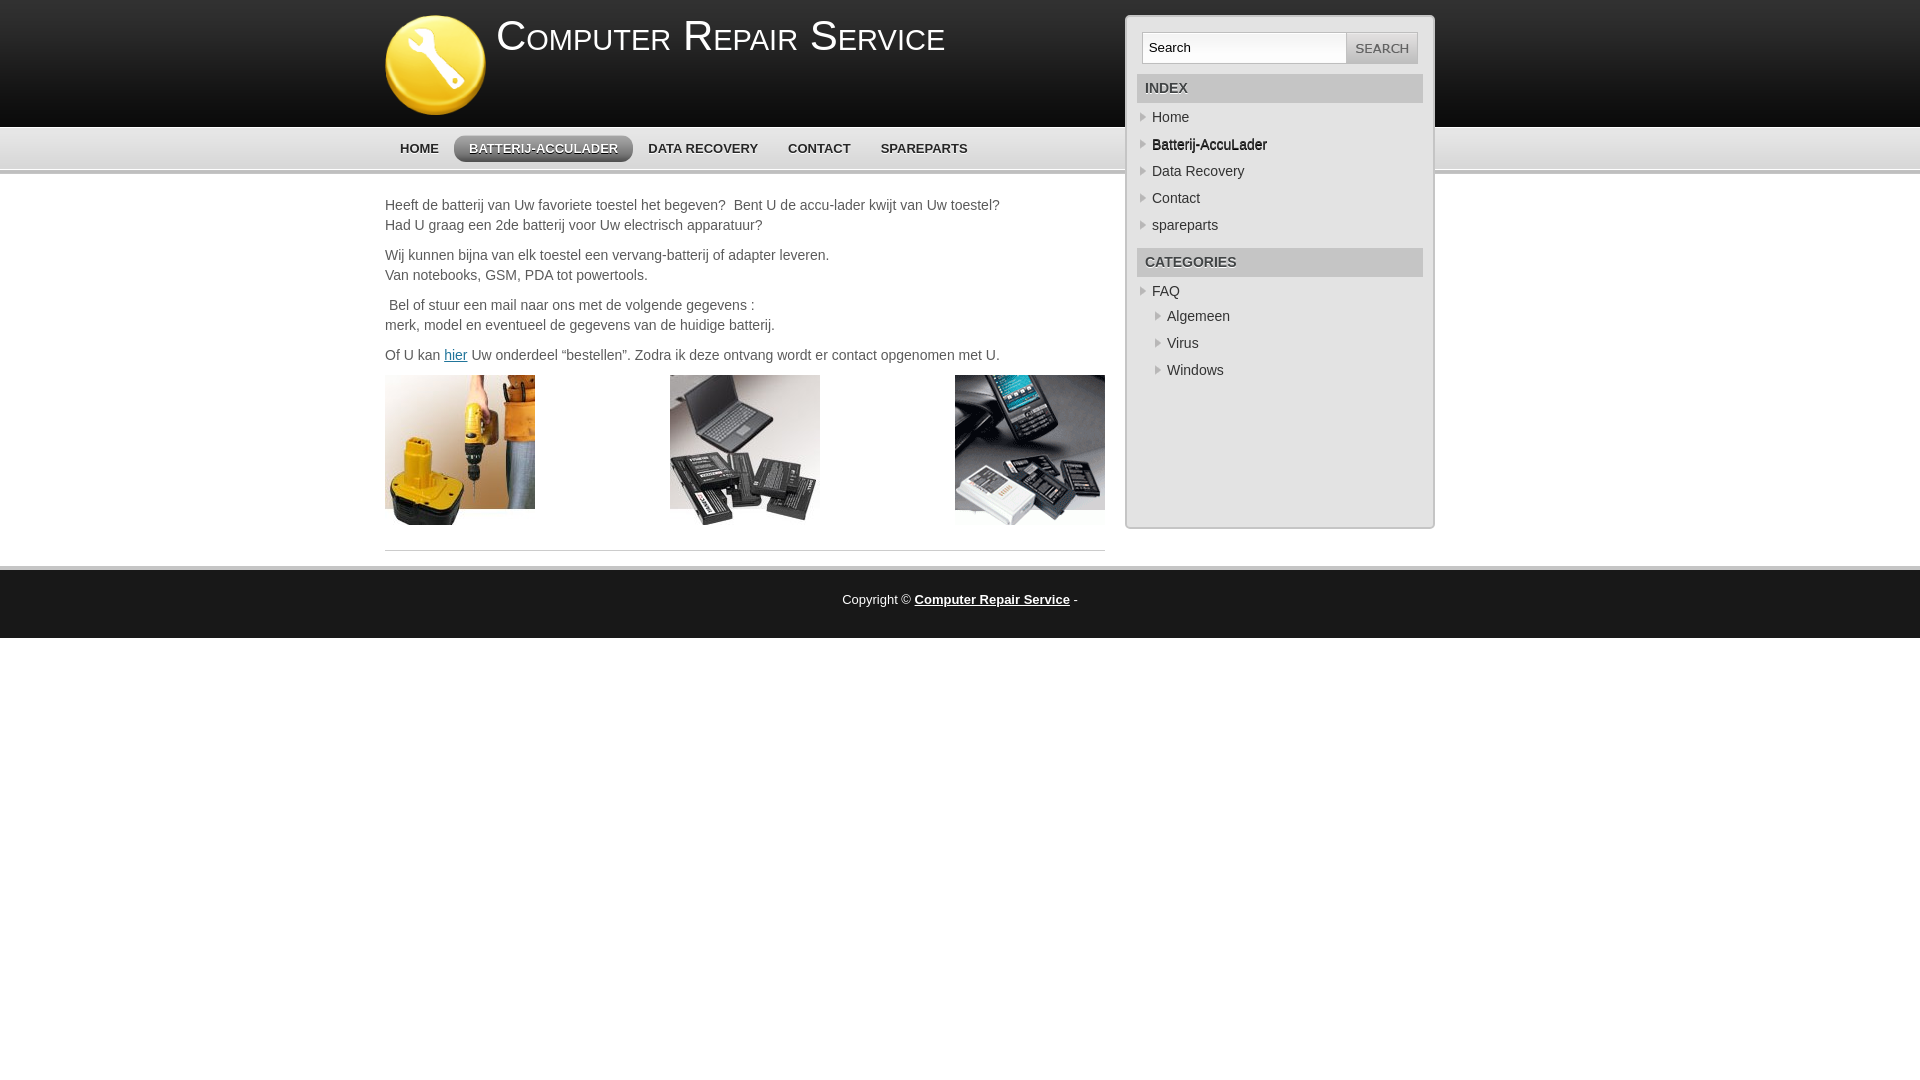  I want to click on Contact, so click(1176, 198).